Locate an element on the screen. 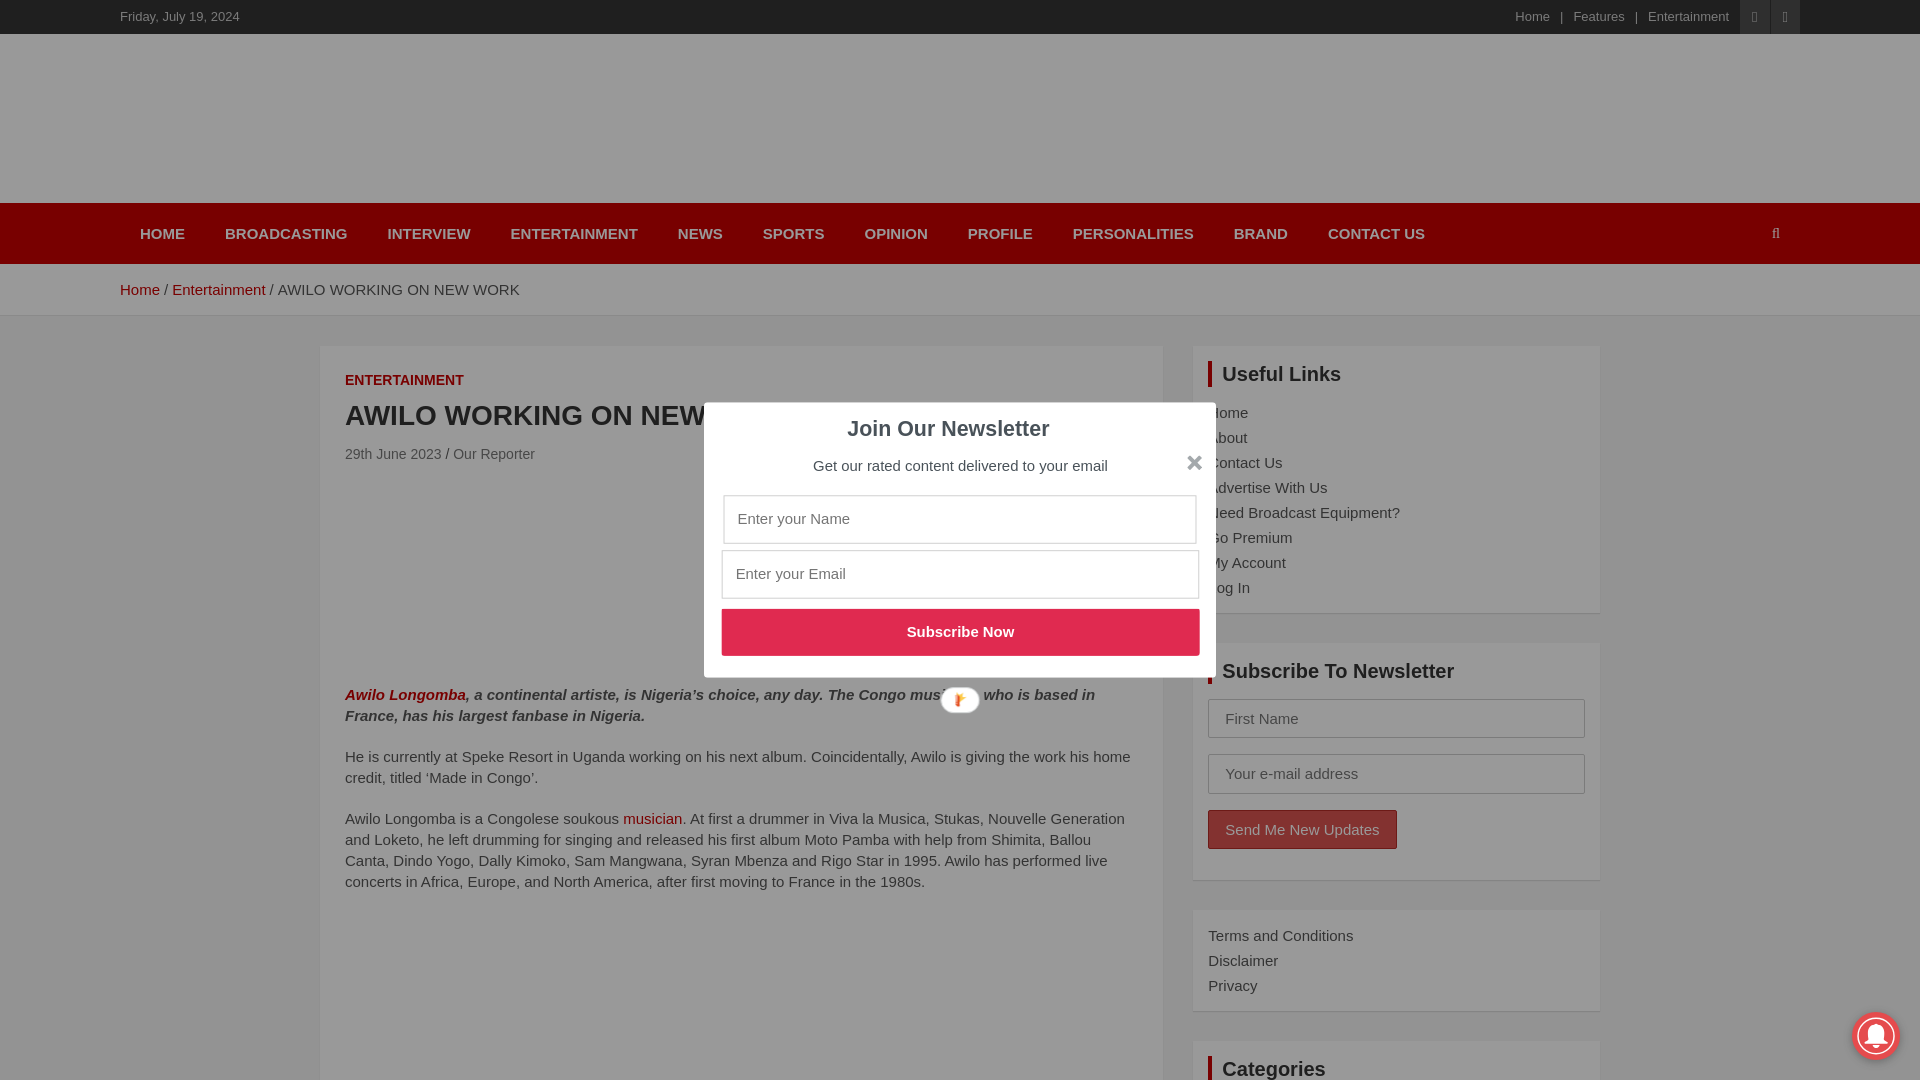 The height and width of the screenshot is (1080, 1920). musician is located at coordinates (652, 818).